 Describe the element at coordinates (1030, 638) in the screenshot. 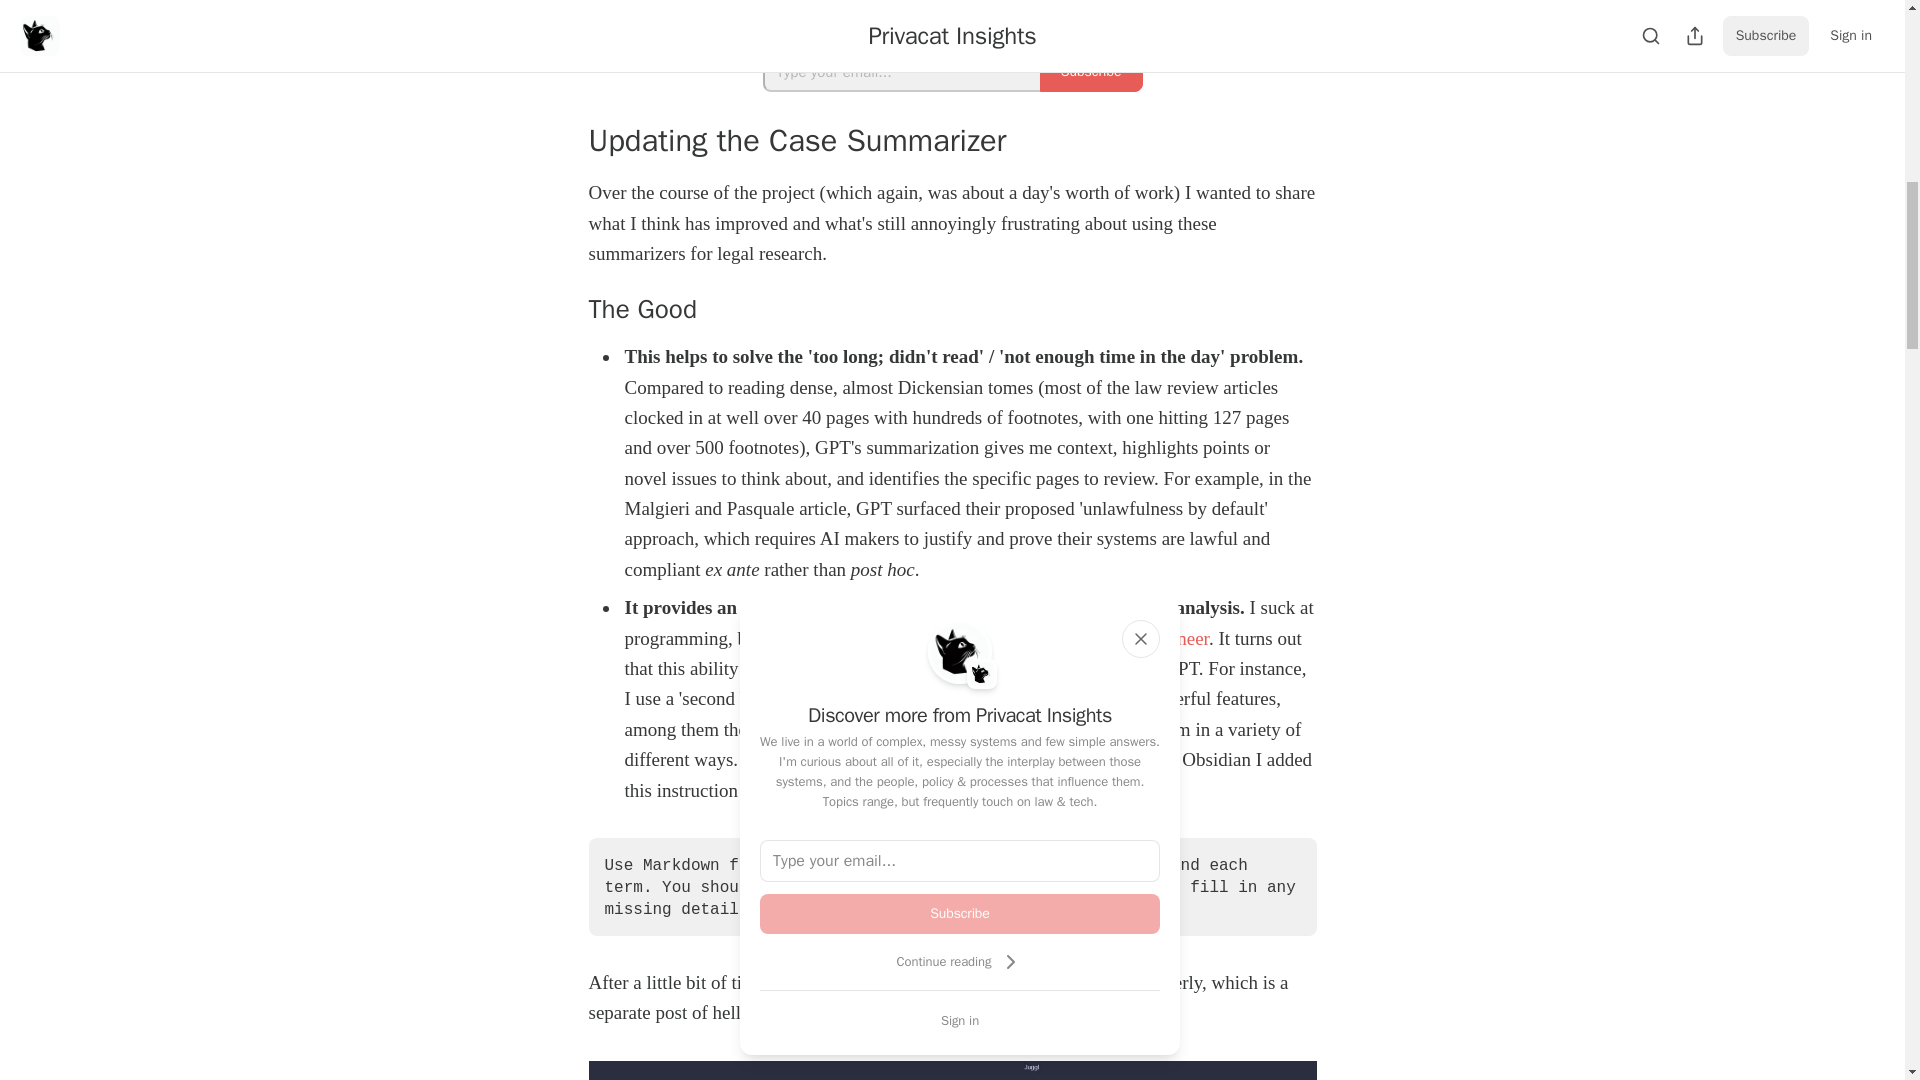

I see `passably good at thinking a bit like an engineer` at that location.